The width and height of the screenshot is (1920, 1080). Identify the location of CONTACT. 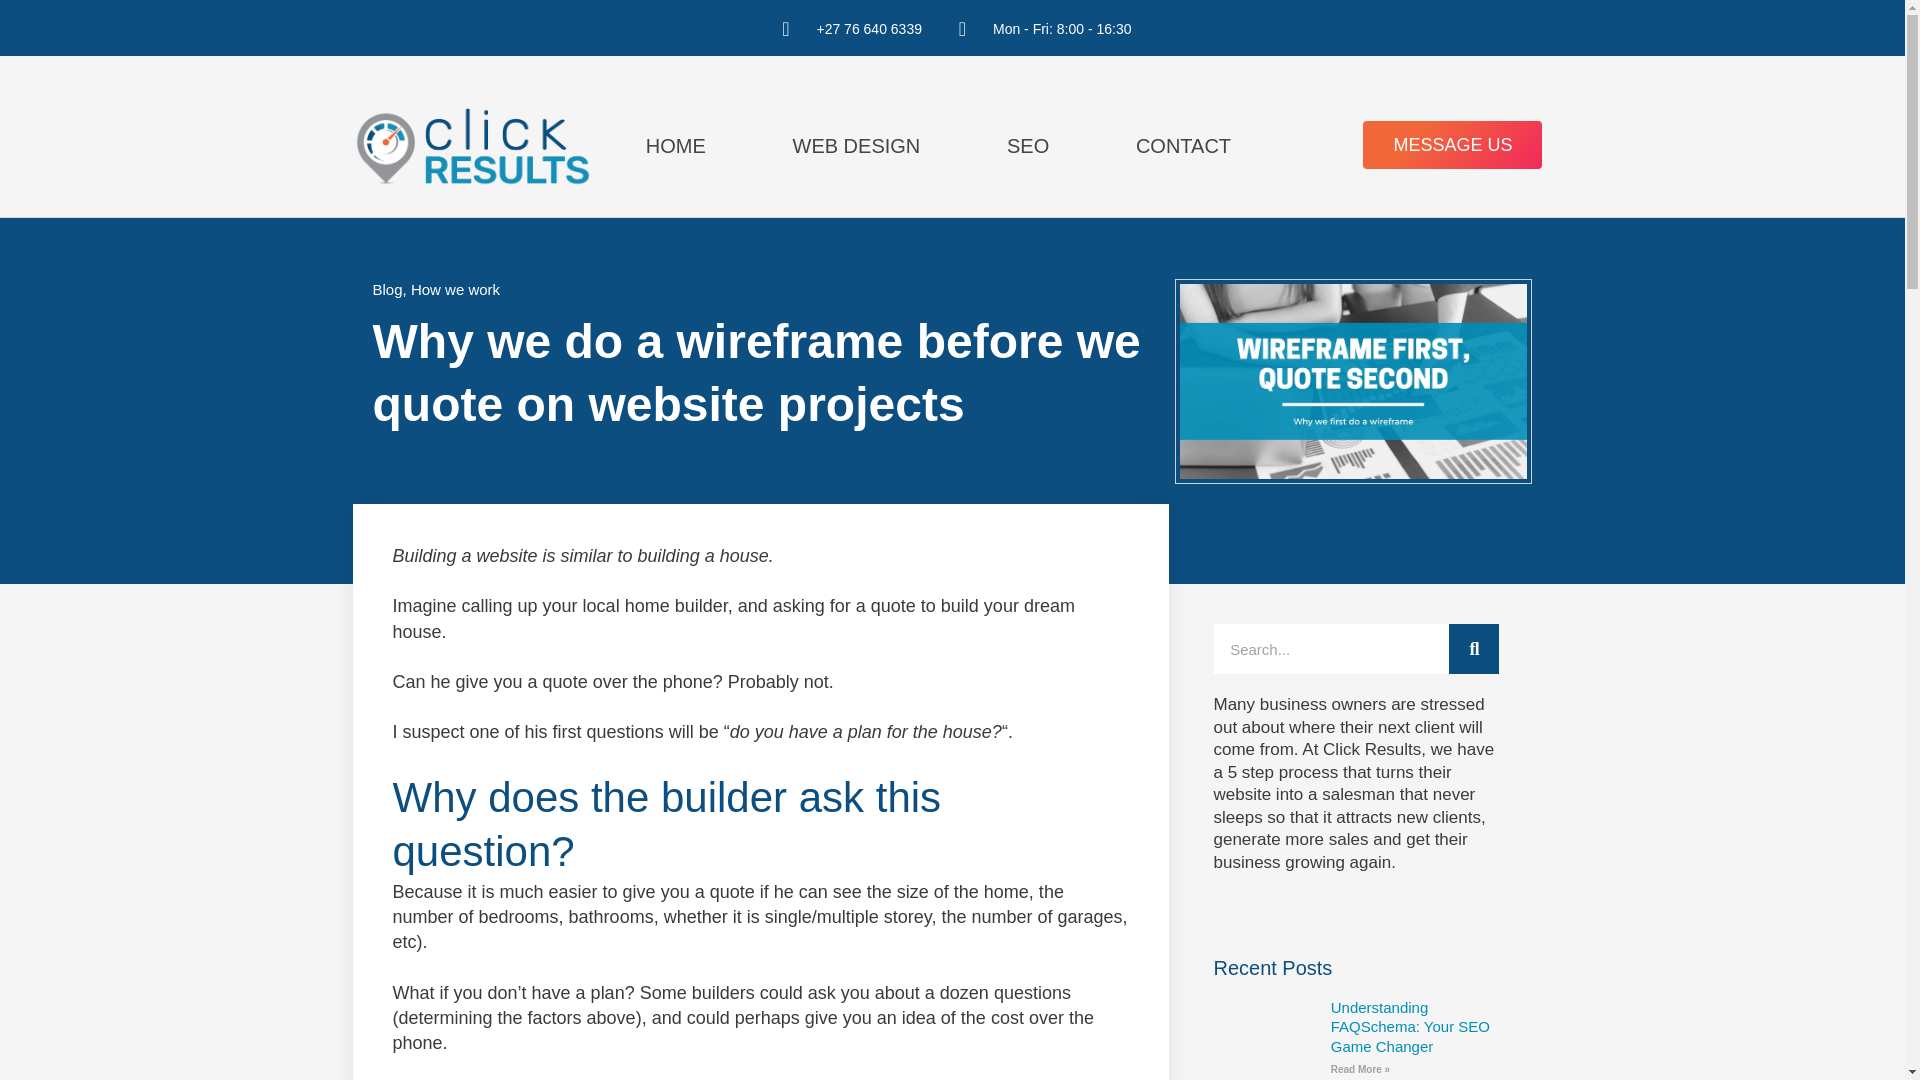
(1183, 145).